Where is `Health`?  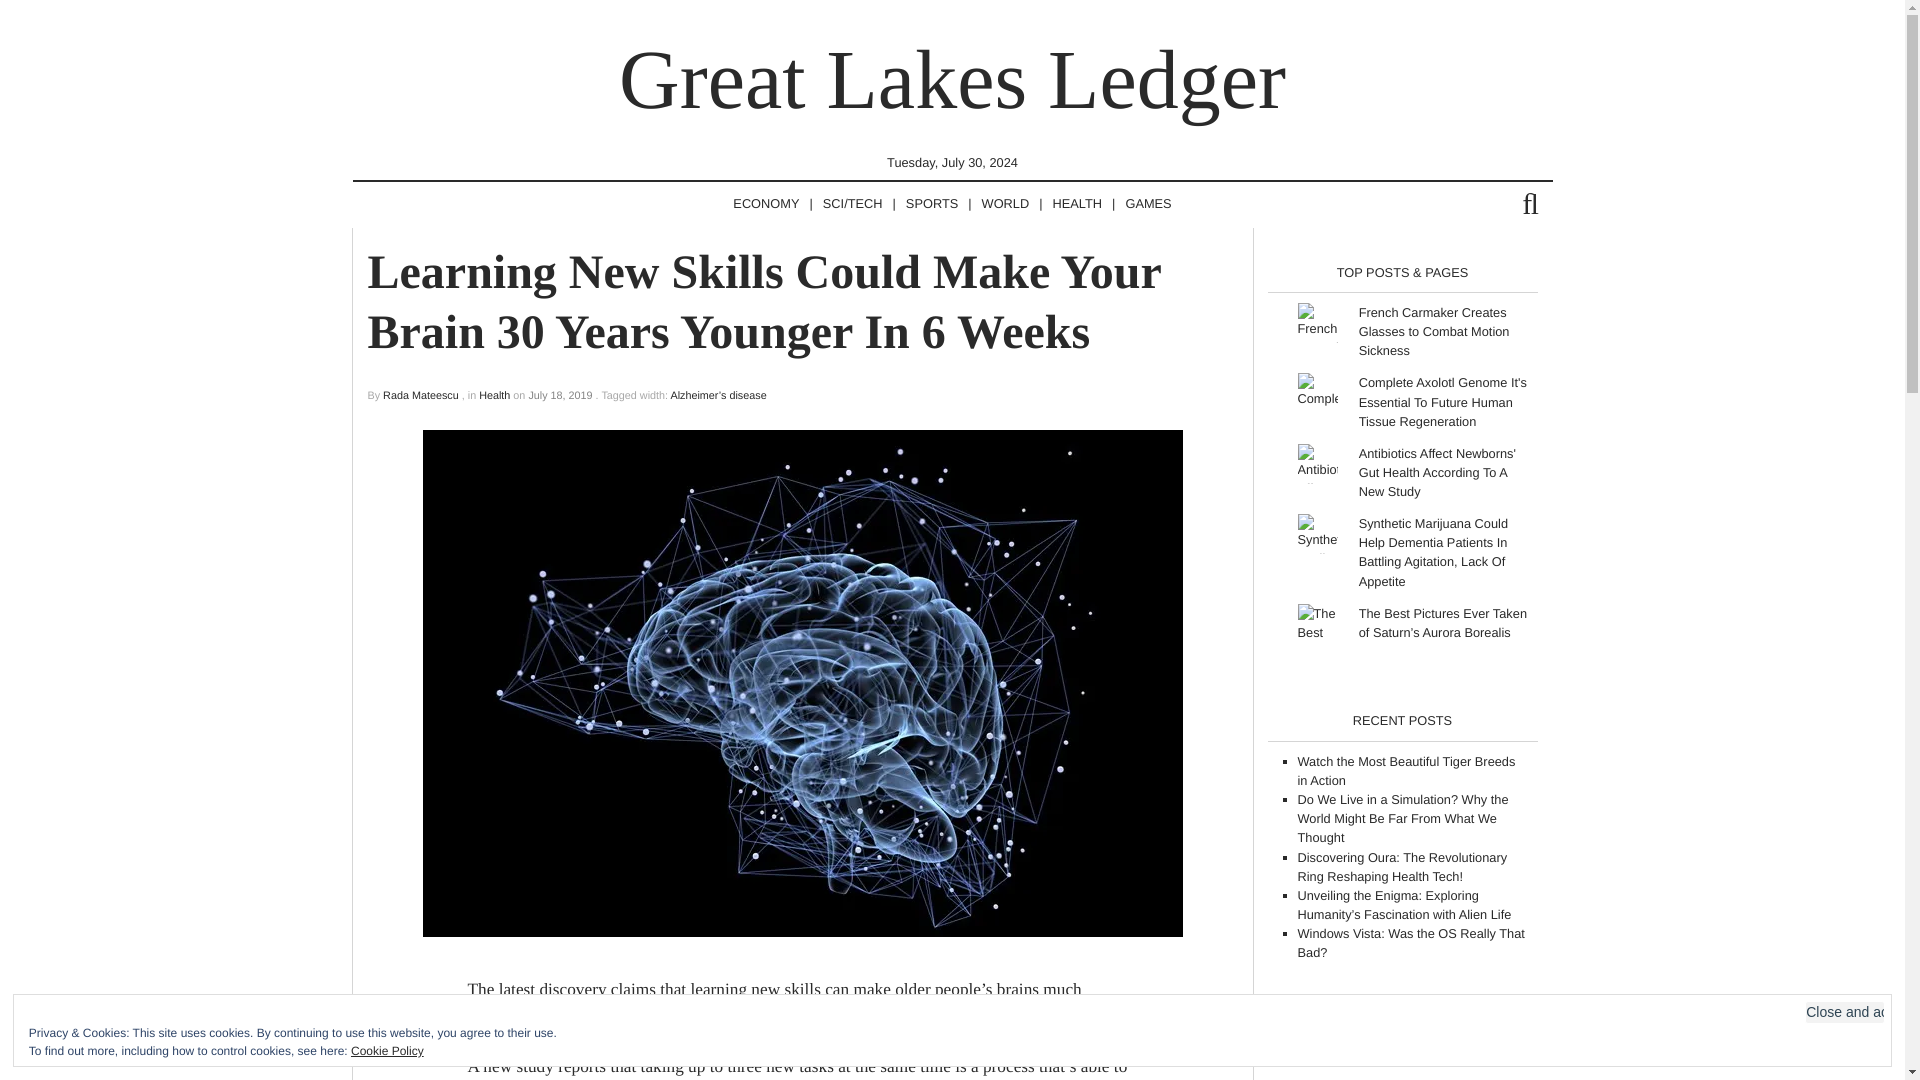
Health is located at coordinates (494, 395).